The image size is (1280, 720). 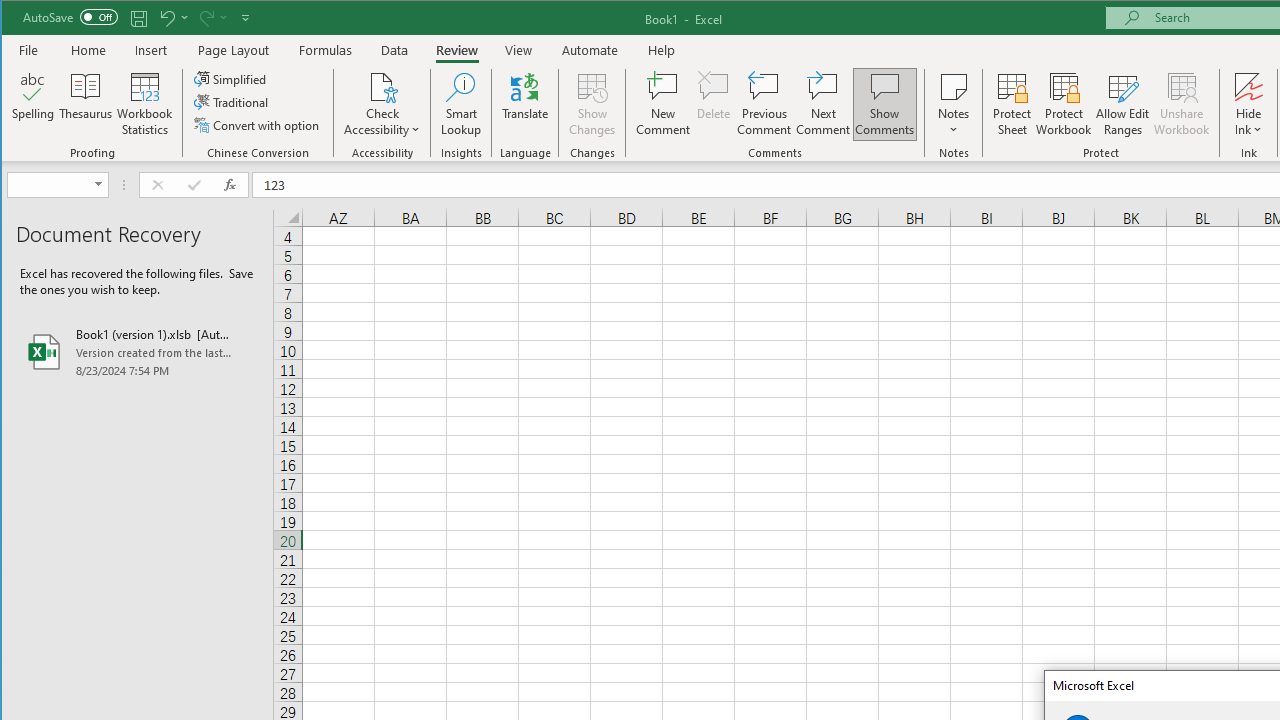 What do you see at coordinates (1248, 104) in the screenshot?
I see `Hide Ink` at bounding box center [1248, 104].